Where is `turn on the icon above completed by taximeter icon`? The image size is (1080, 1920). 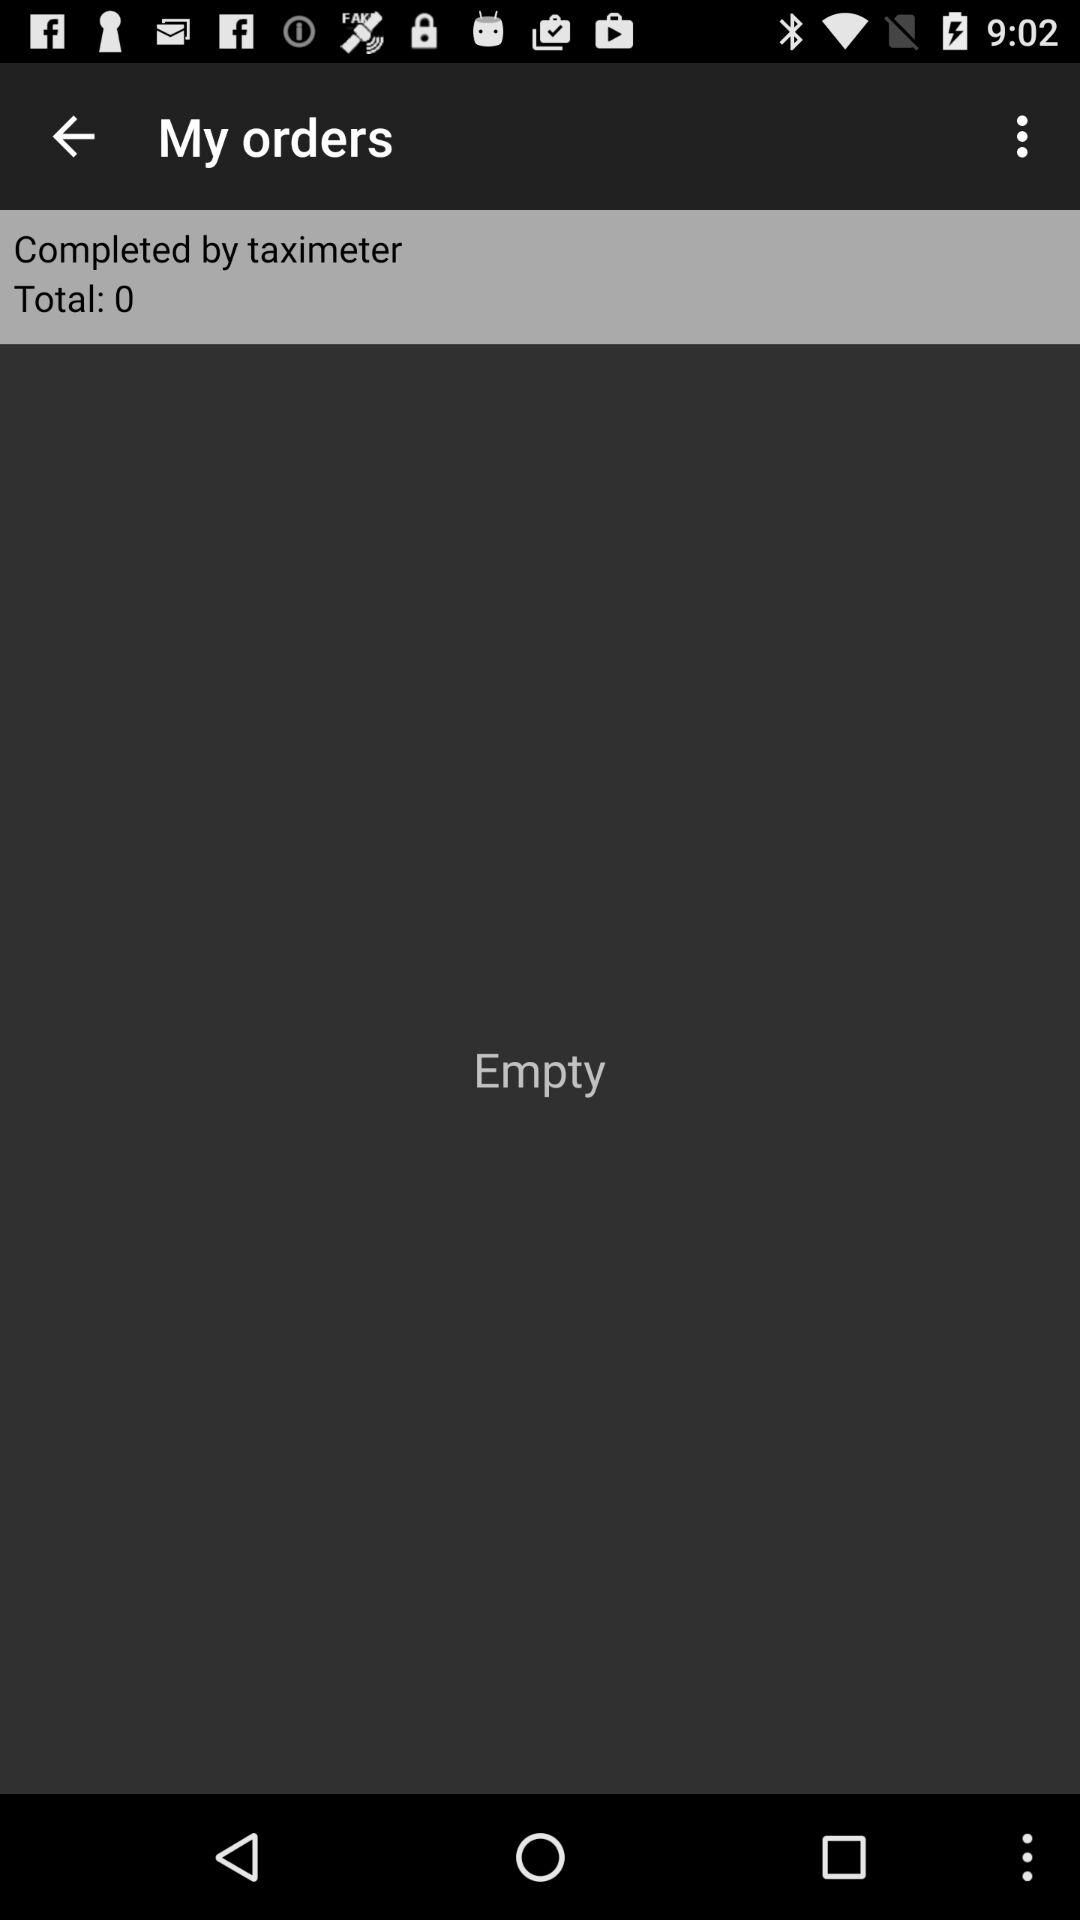 turn on the icon above completed by taximeter icon is located at coordinates (73, 136).